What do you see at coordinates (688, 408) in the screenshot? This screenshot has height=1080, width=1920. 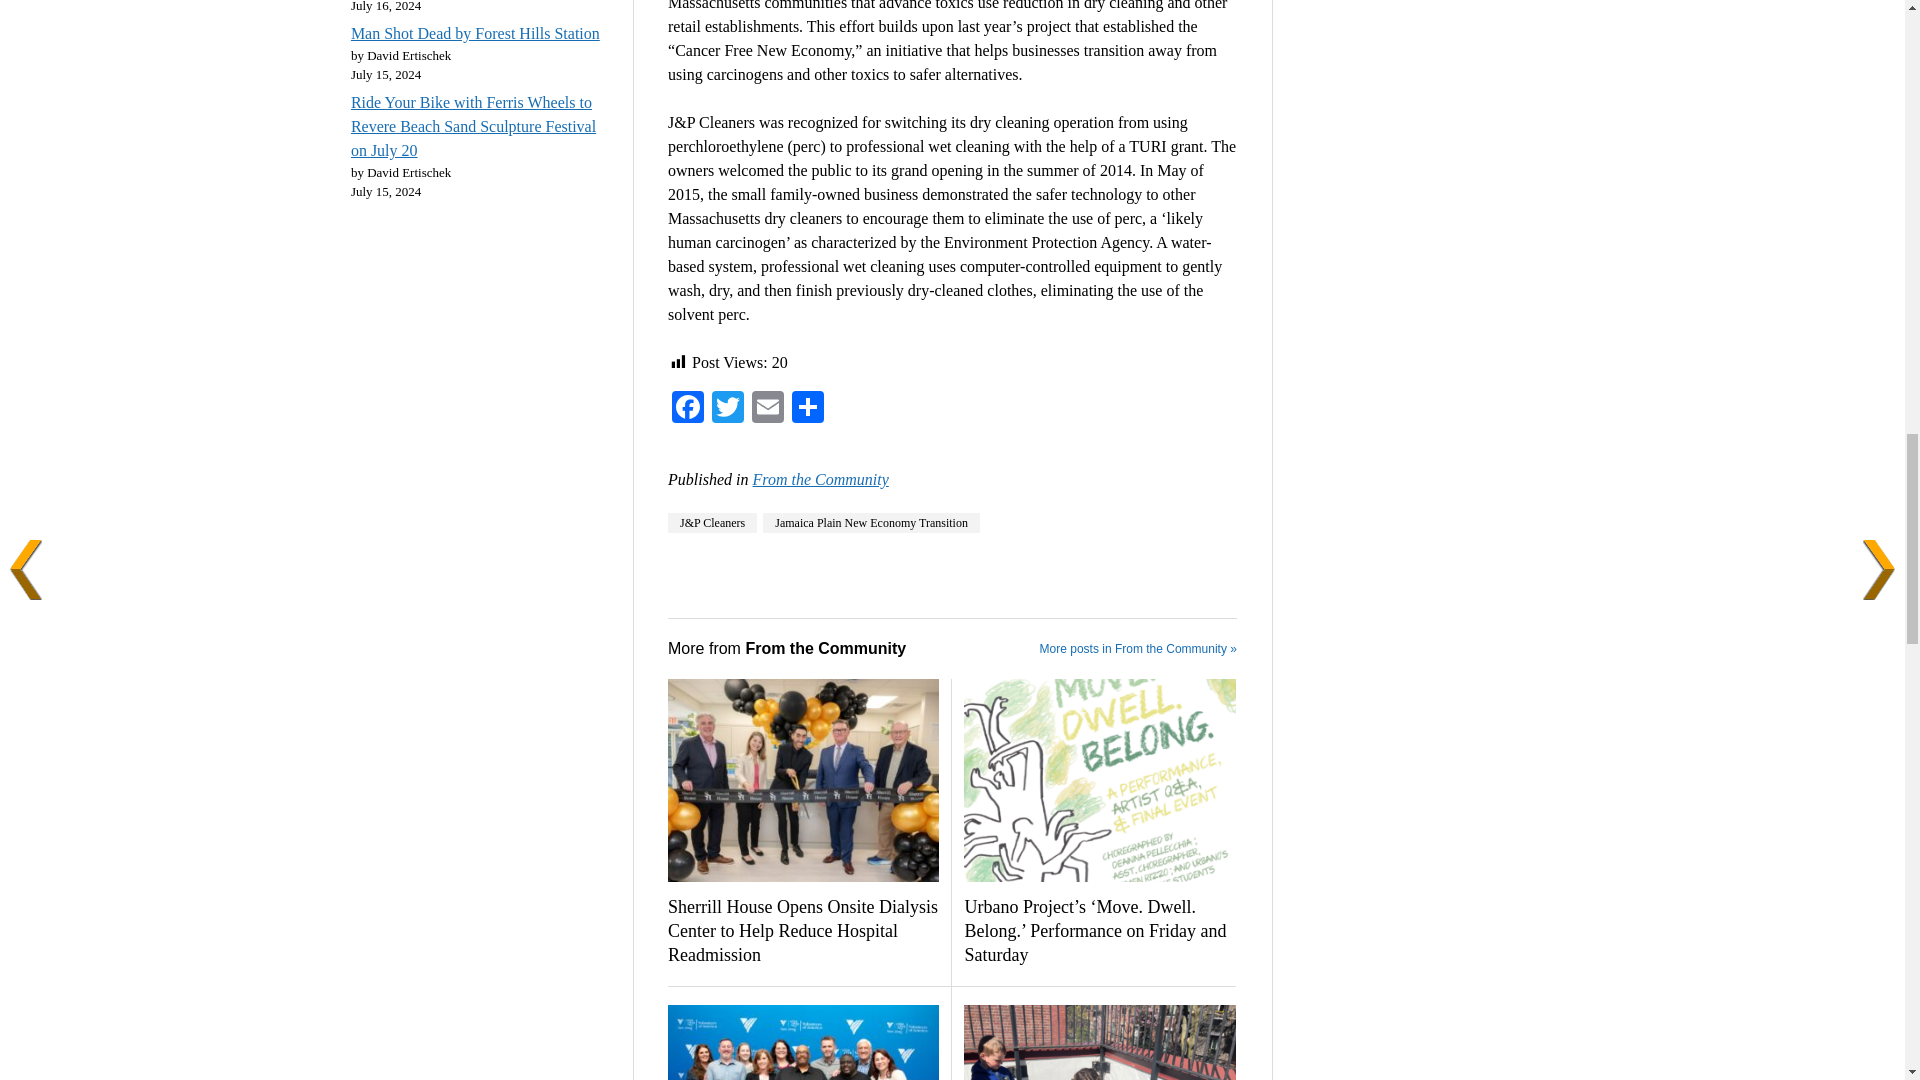 I see `Facebook` at bounding box center [688, 408].